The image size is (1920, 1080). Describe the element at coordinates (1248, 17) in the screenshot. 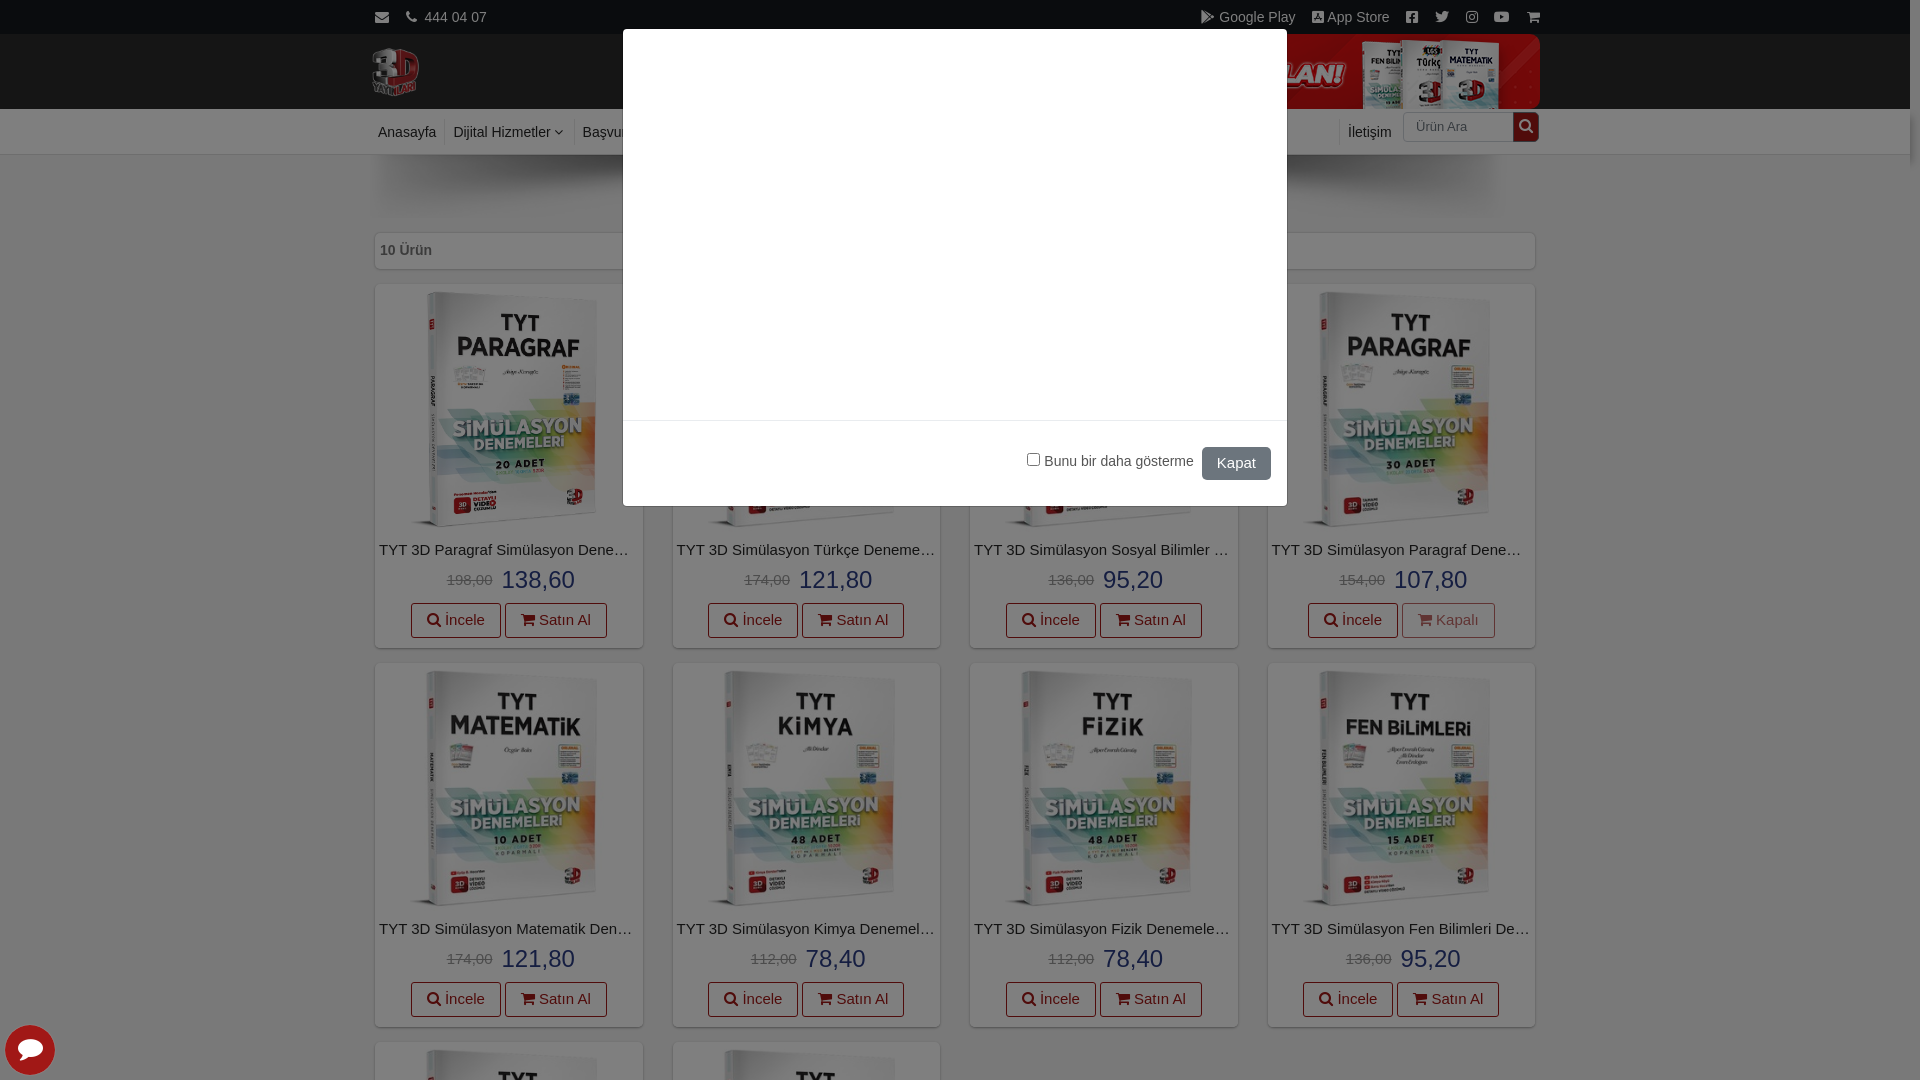

I see `Google Play` at that location.